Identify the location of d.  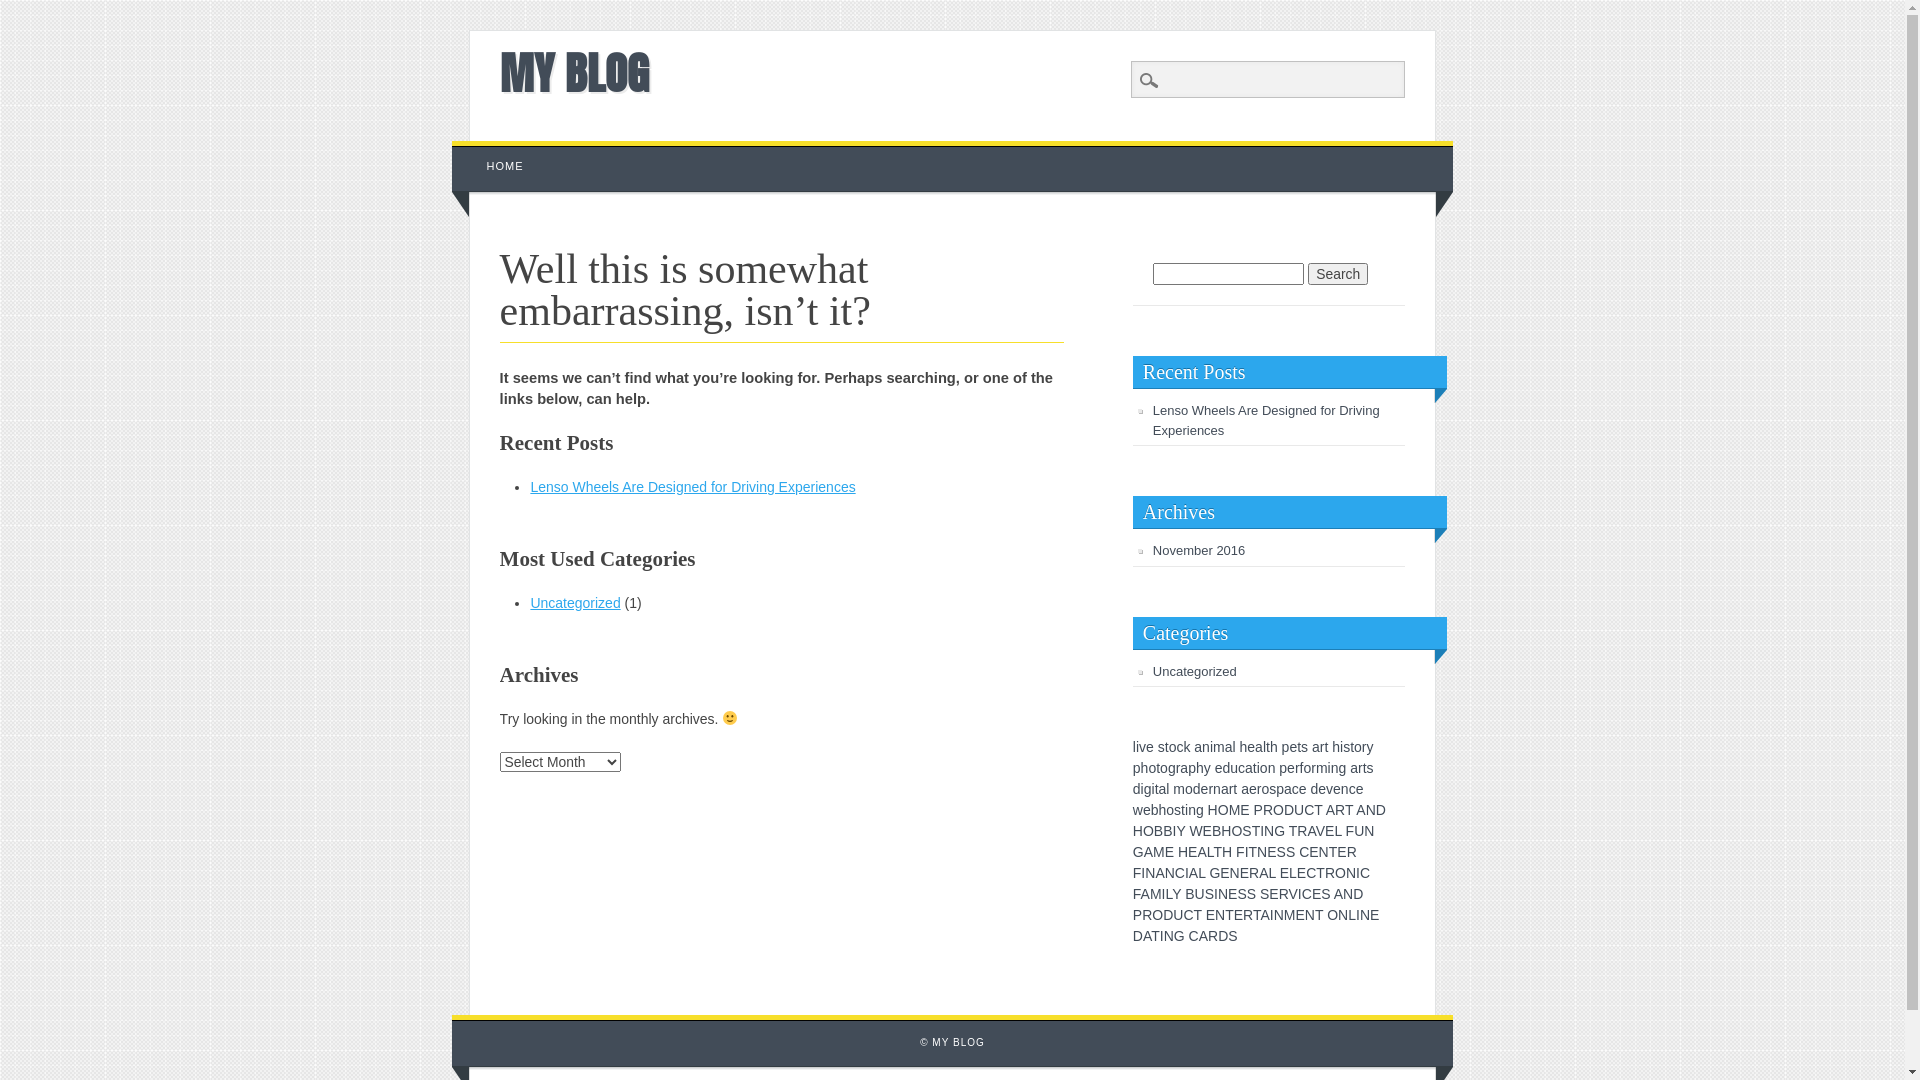
(1226, 768).